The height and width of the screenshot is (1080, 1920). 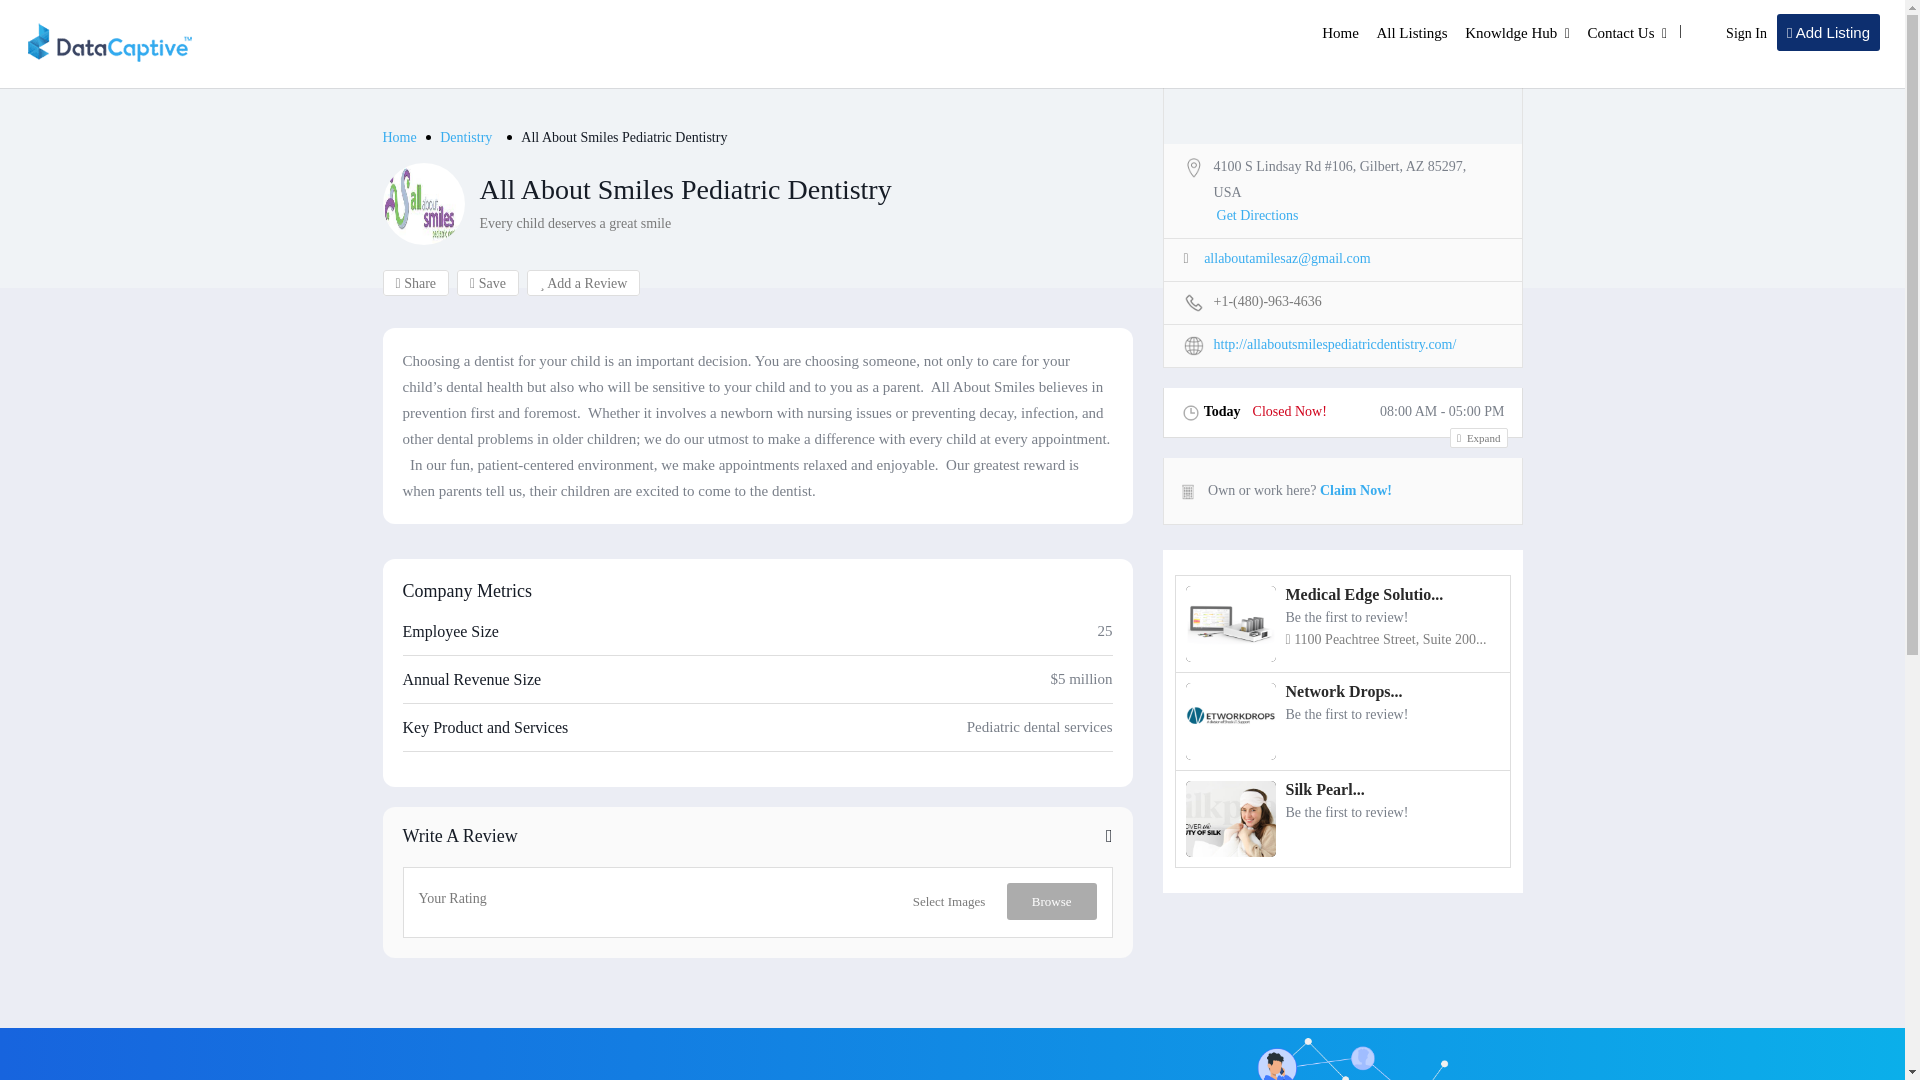 I want to click on Contact Us, so click(x=1620, y=32).